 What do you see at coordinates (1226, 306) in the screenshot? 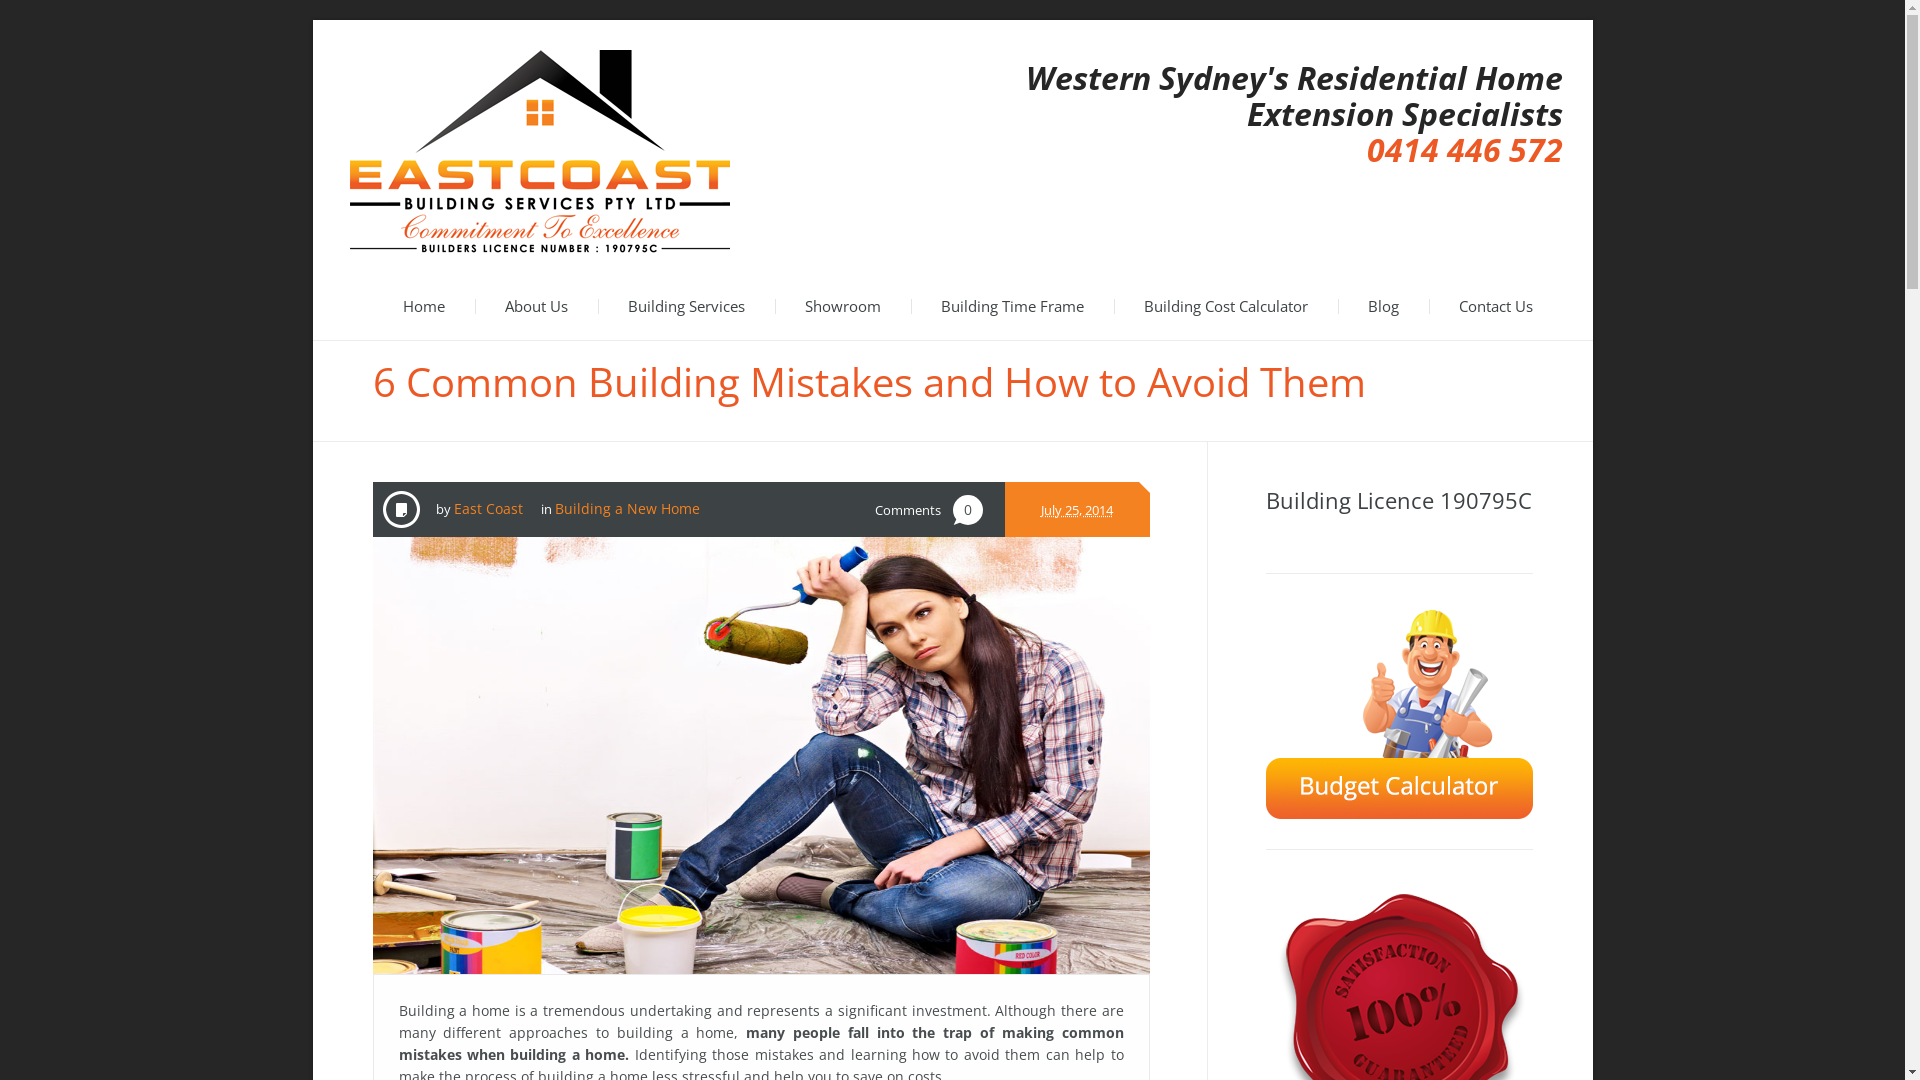
I see `Building Cost Calculator` at bounding box center [1226, 306].